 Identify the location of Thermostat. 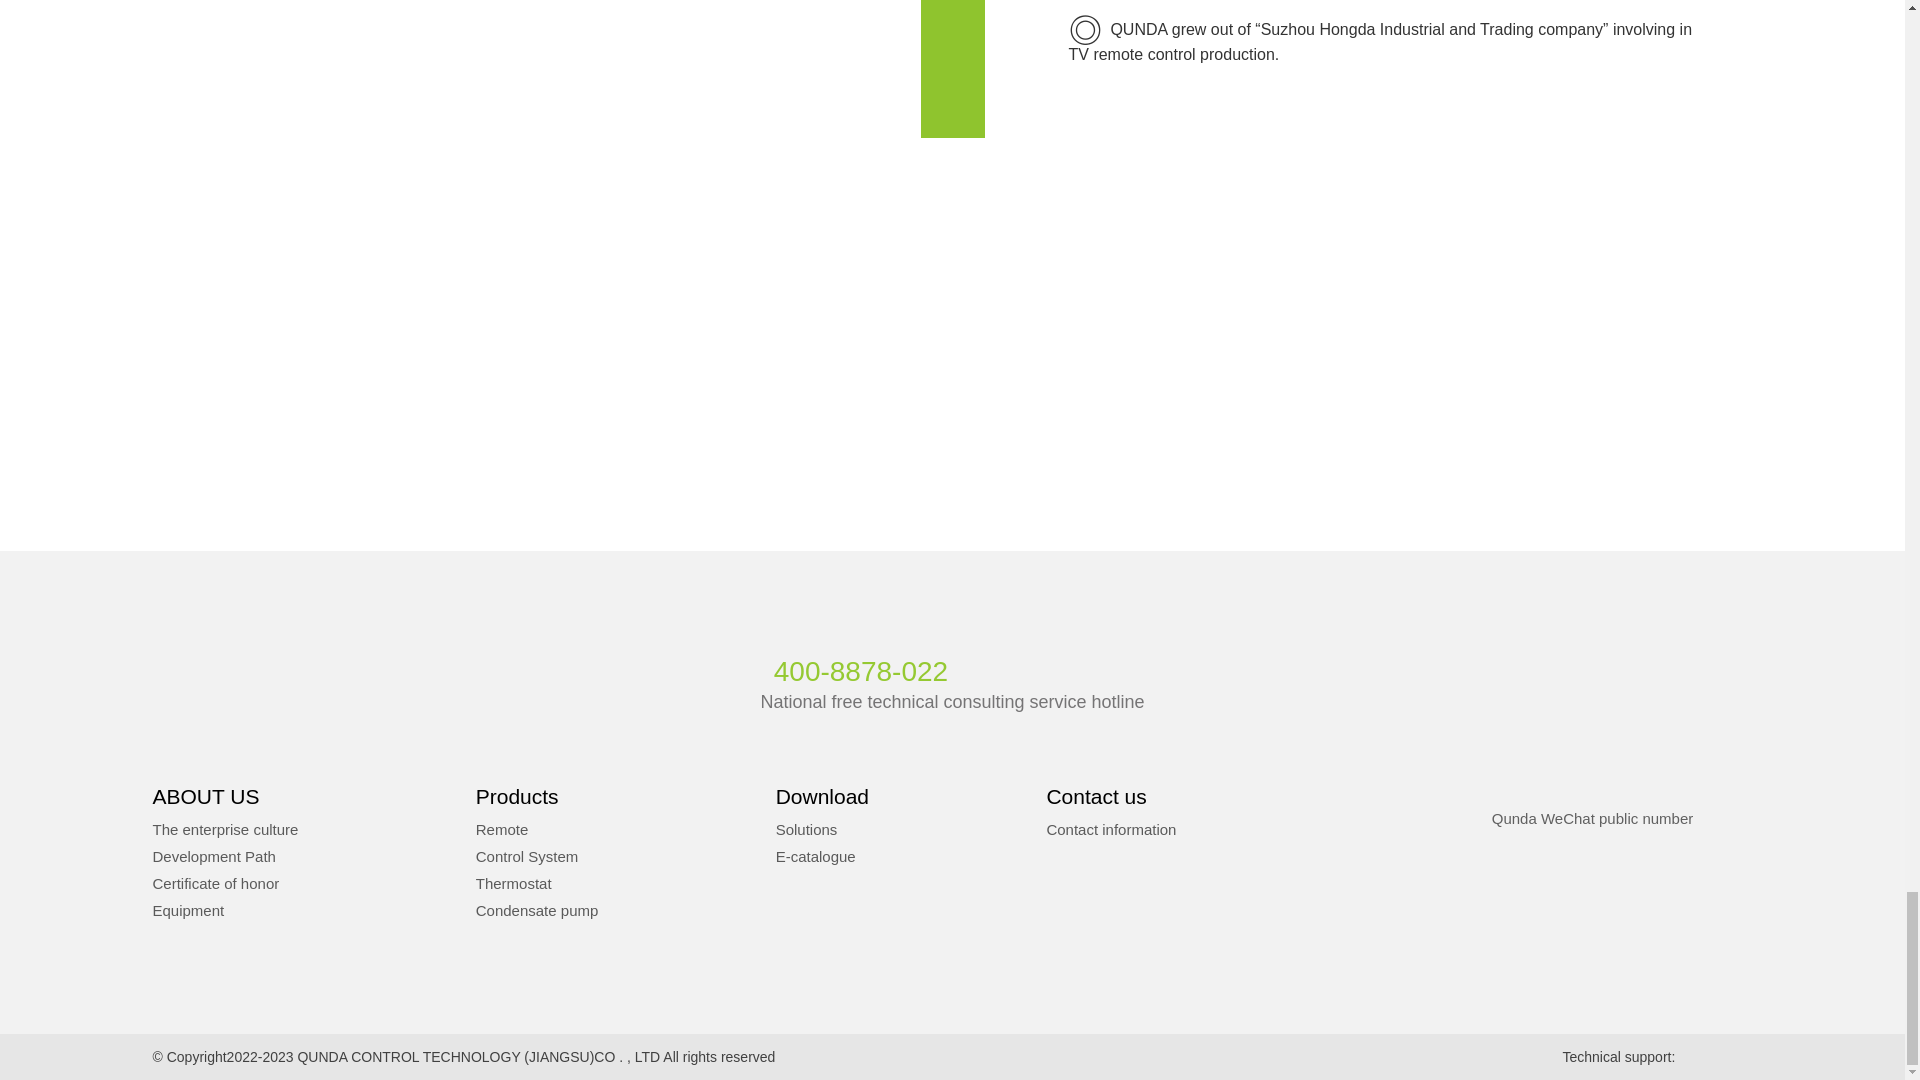
(514, 883).